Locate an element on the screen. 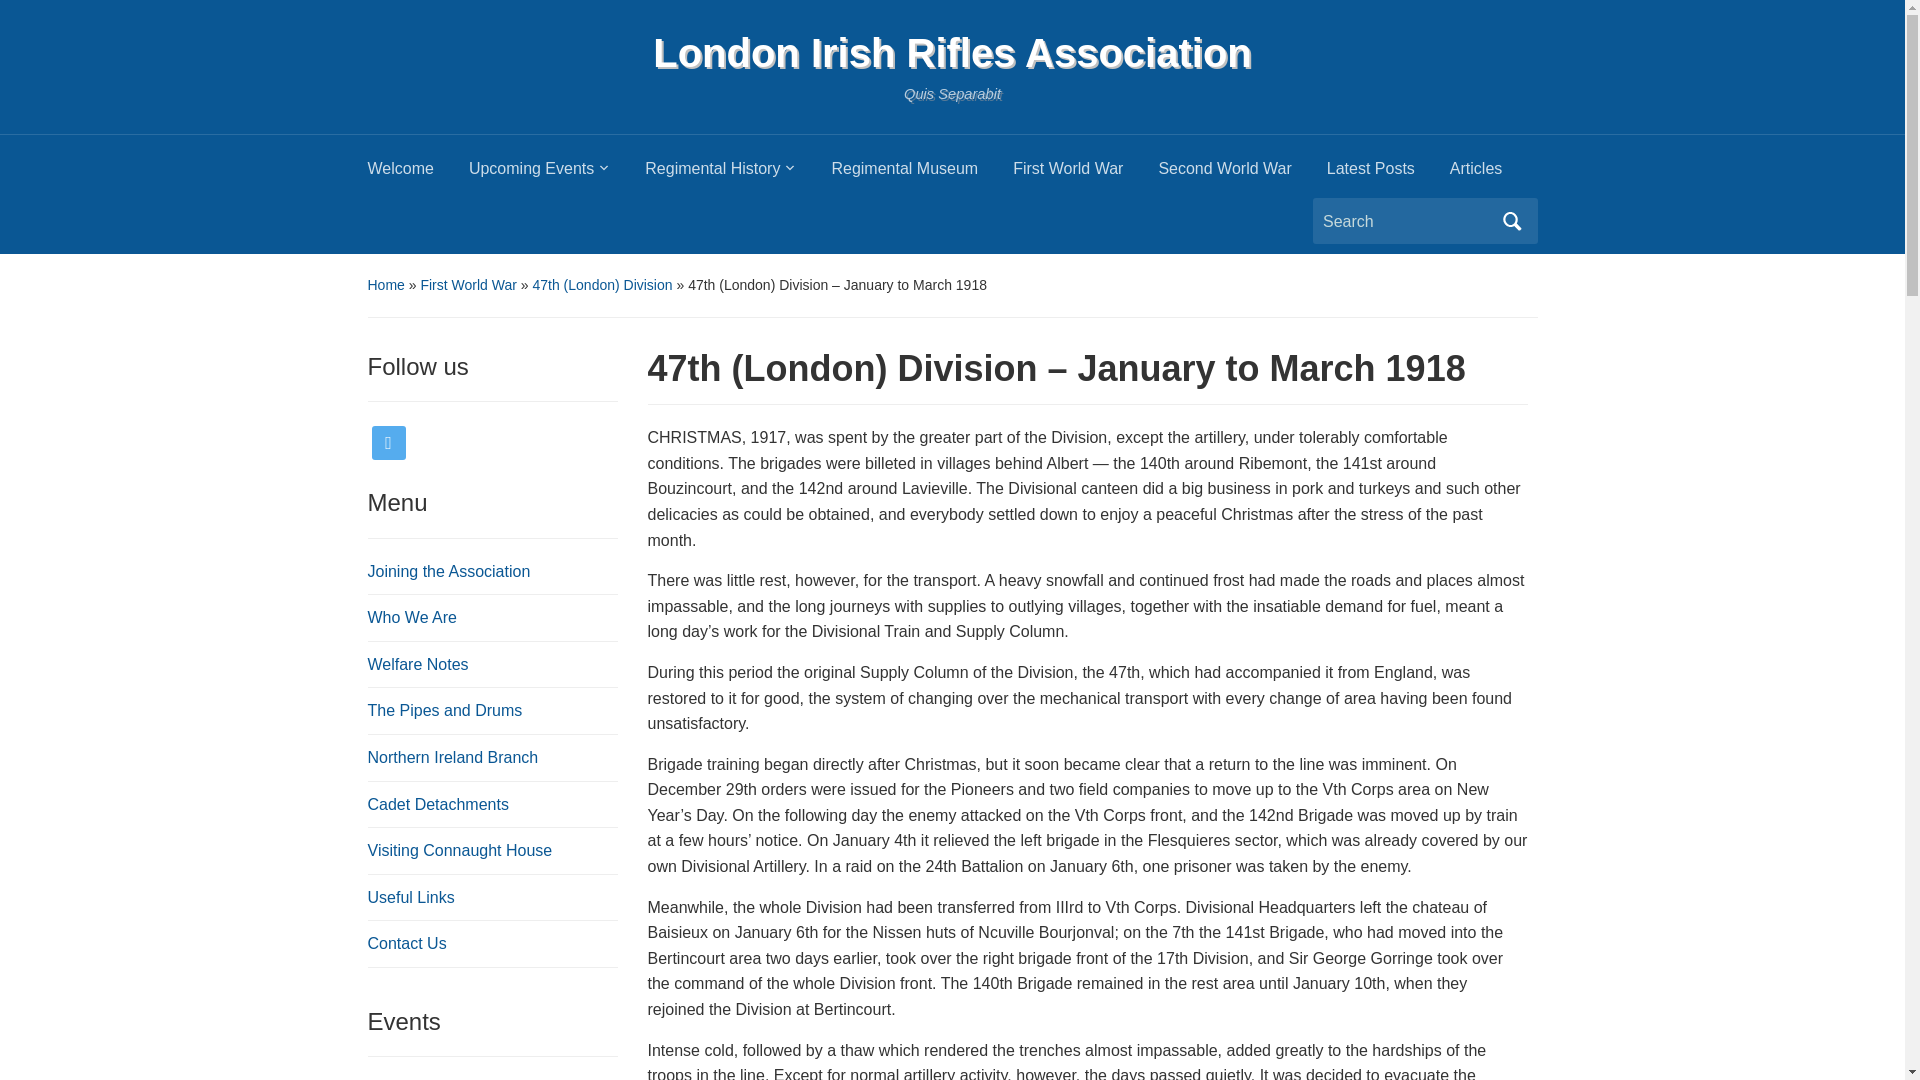 This screenshot has width=1920, height=1080. Visiting Connaught House is located at coordinates (460, 850).